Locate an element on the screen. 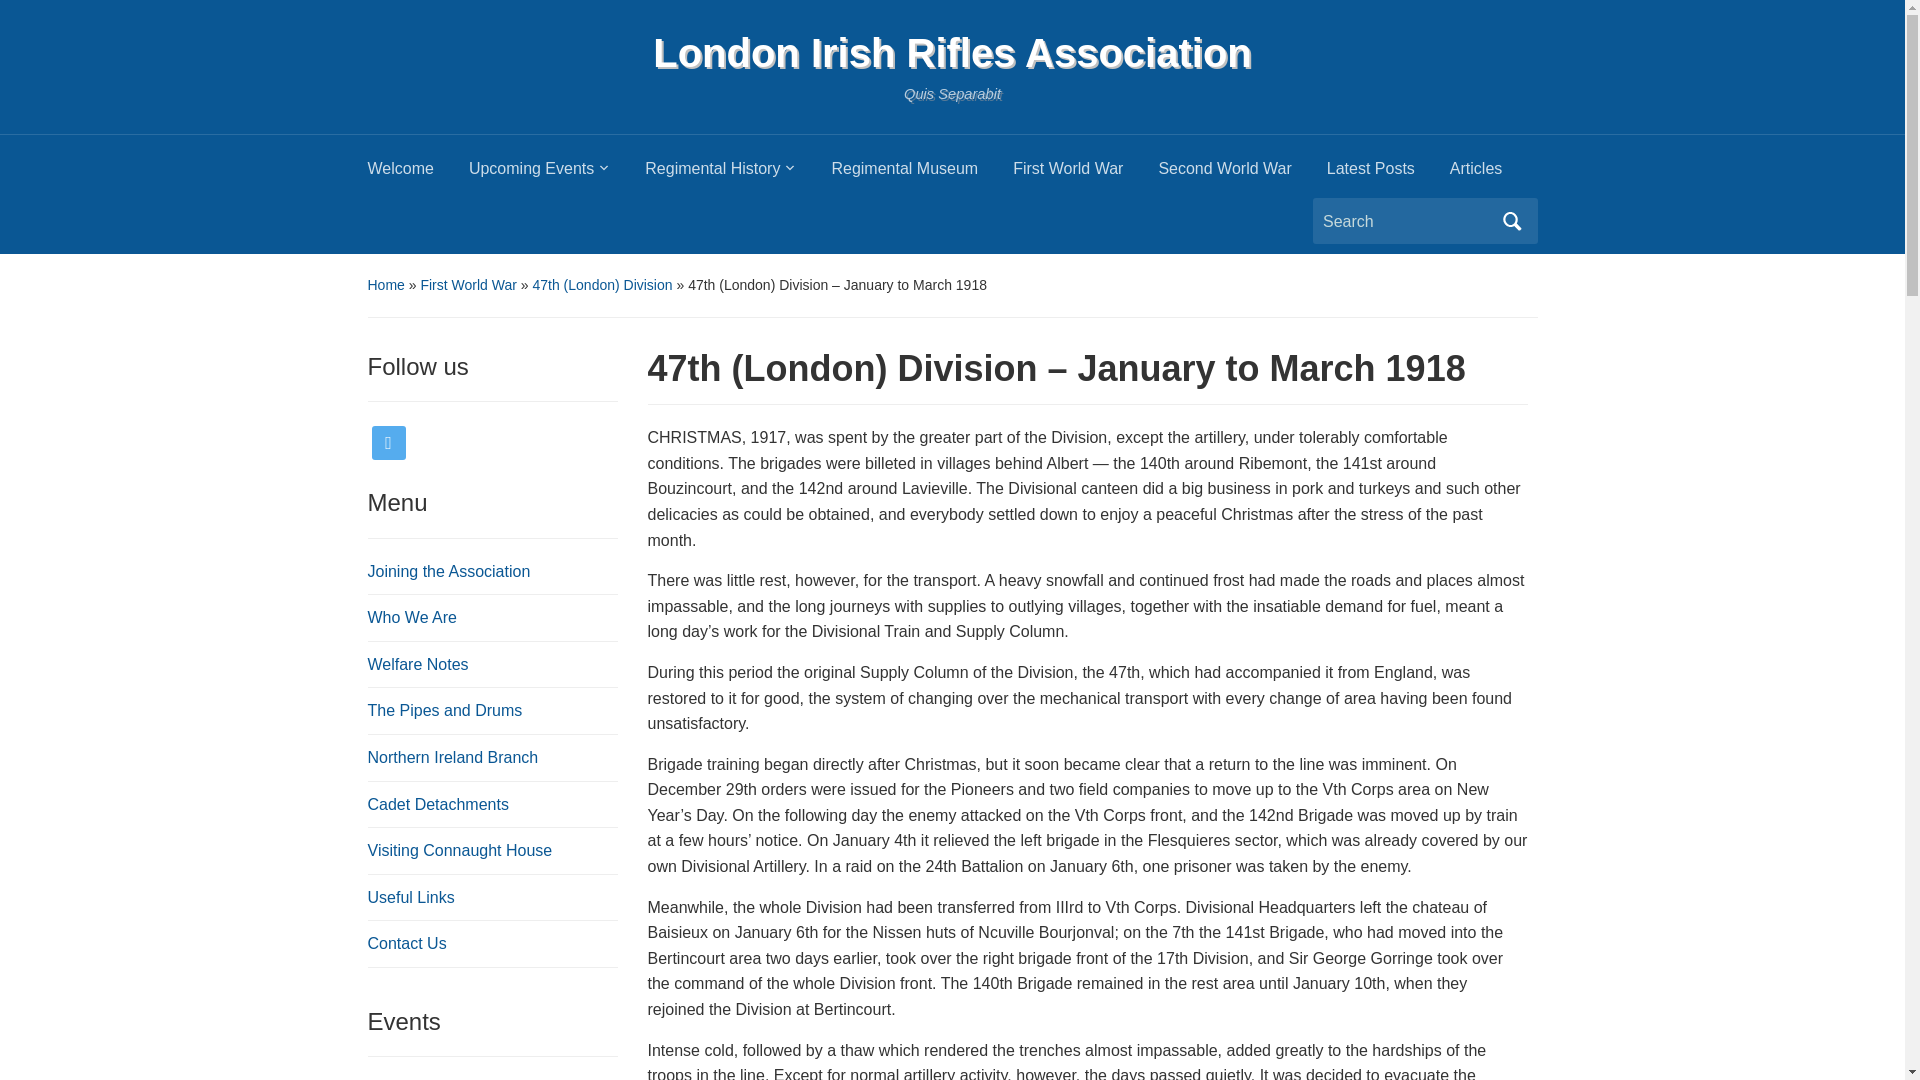 This screenshot has width=1920, height=1080. Visiting Connaught House is located at coordinates (460, 850).